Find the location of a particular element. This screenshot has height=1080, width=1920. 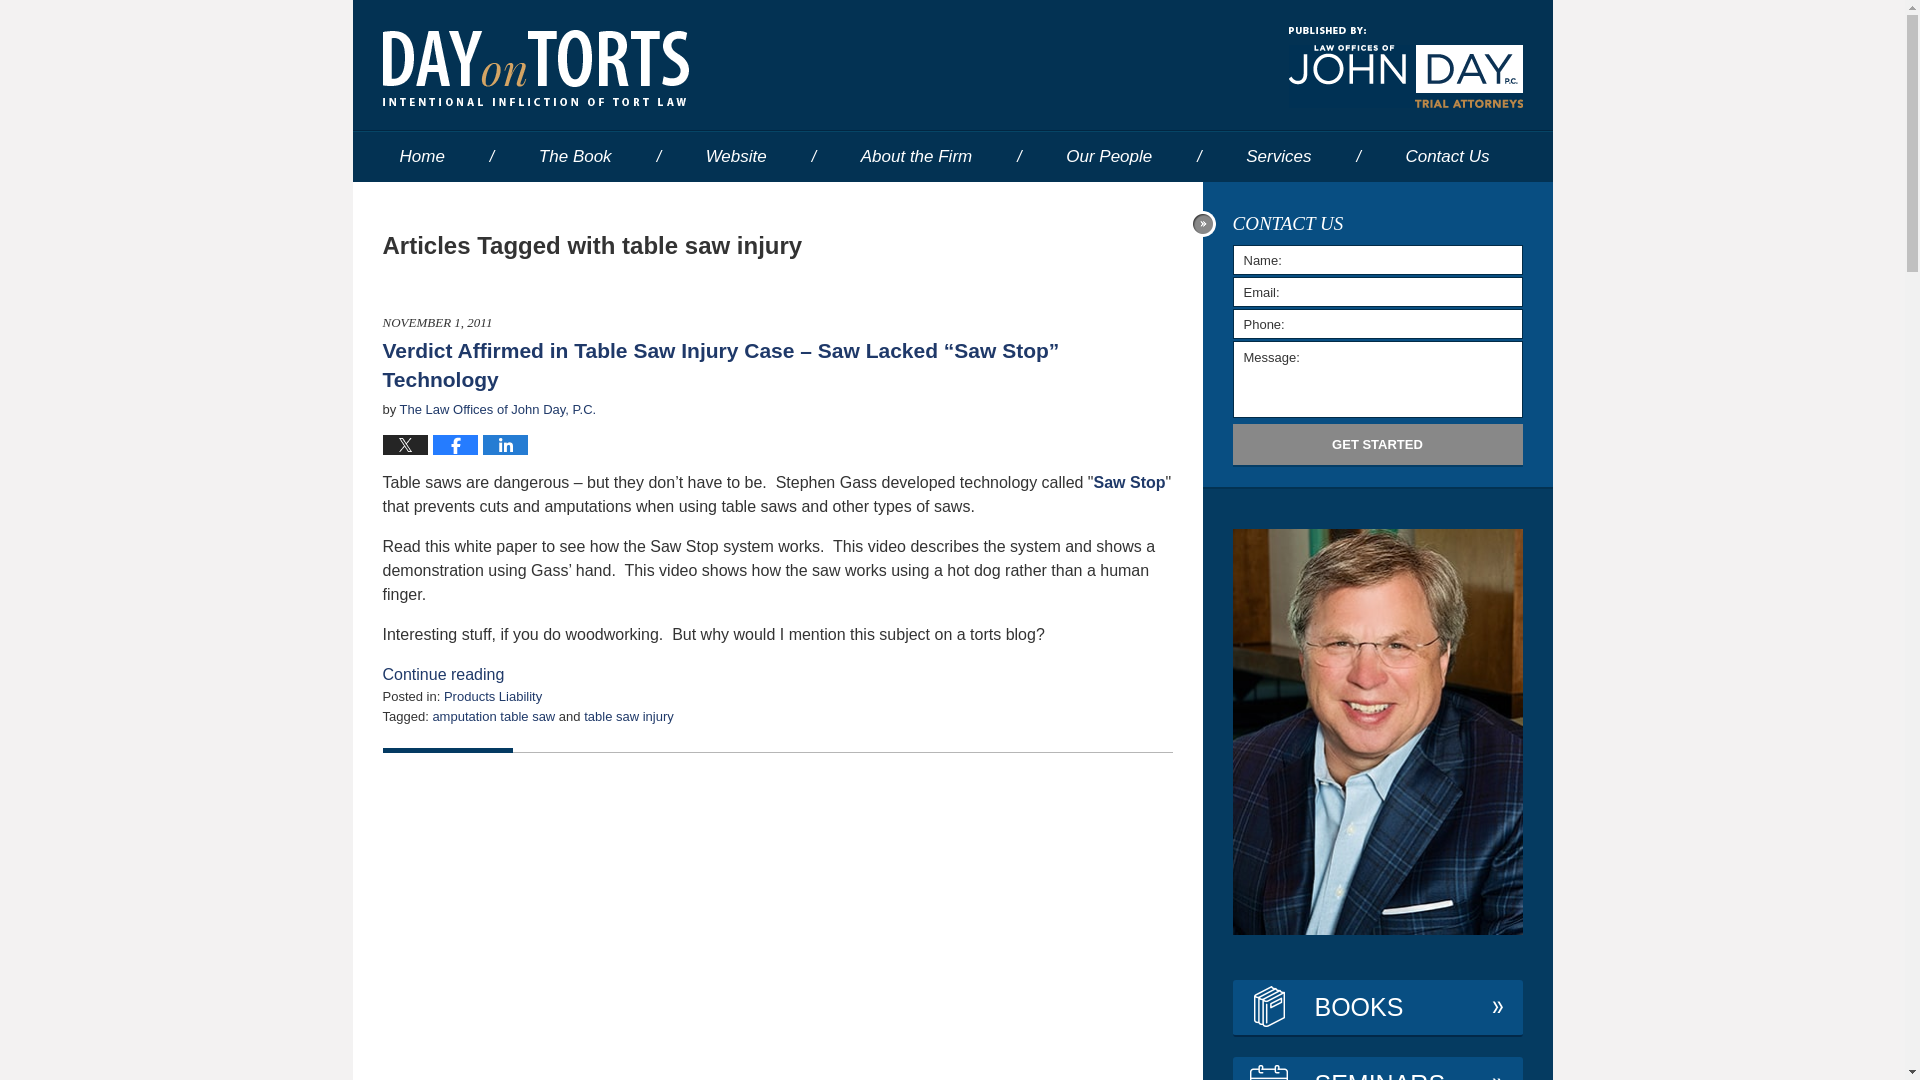

View all posts in Products Liability is located at coordinates (492, 696).